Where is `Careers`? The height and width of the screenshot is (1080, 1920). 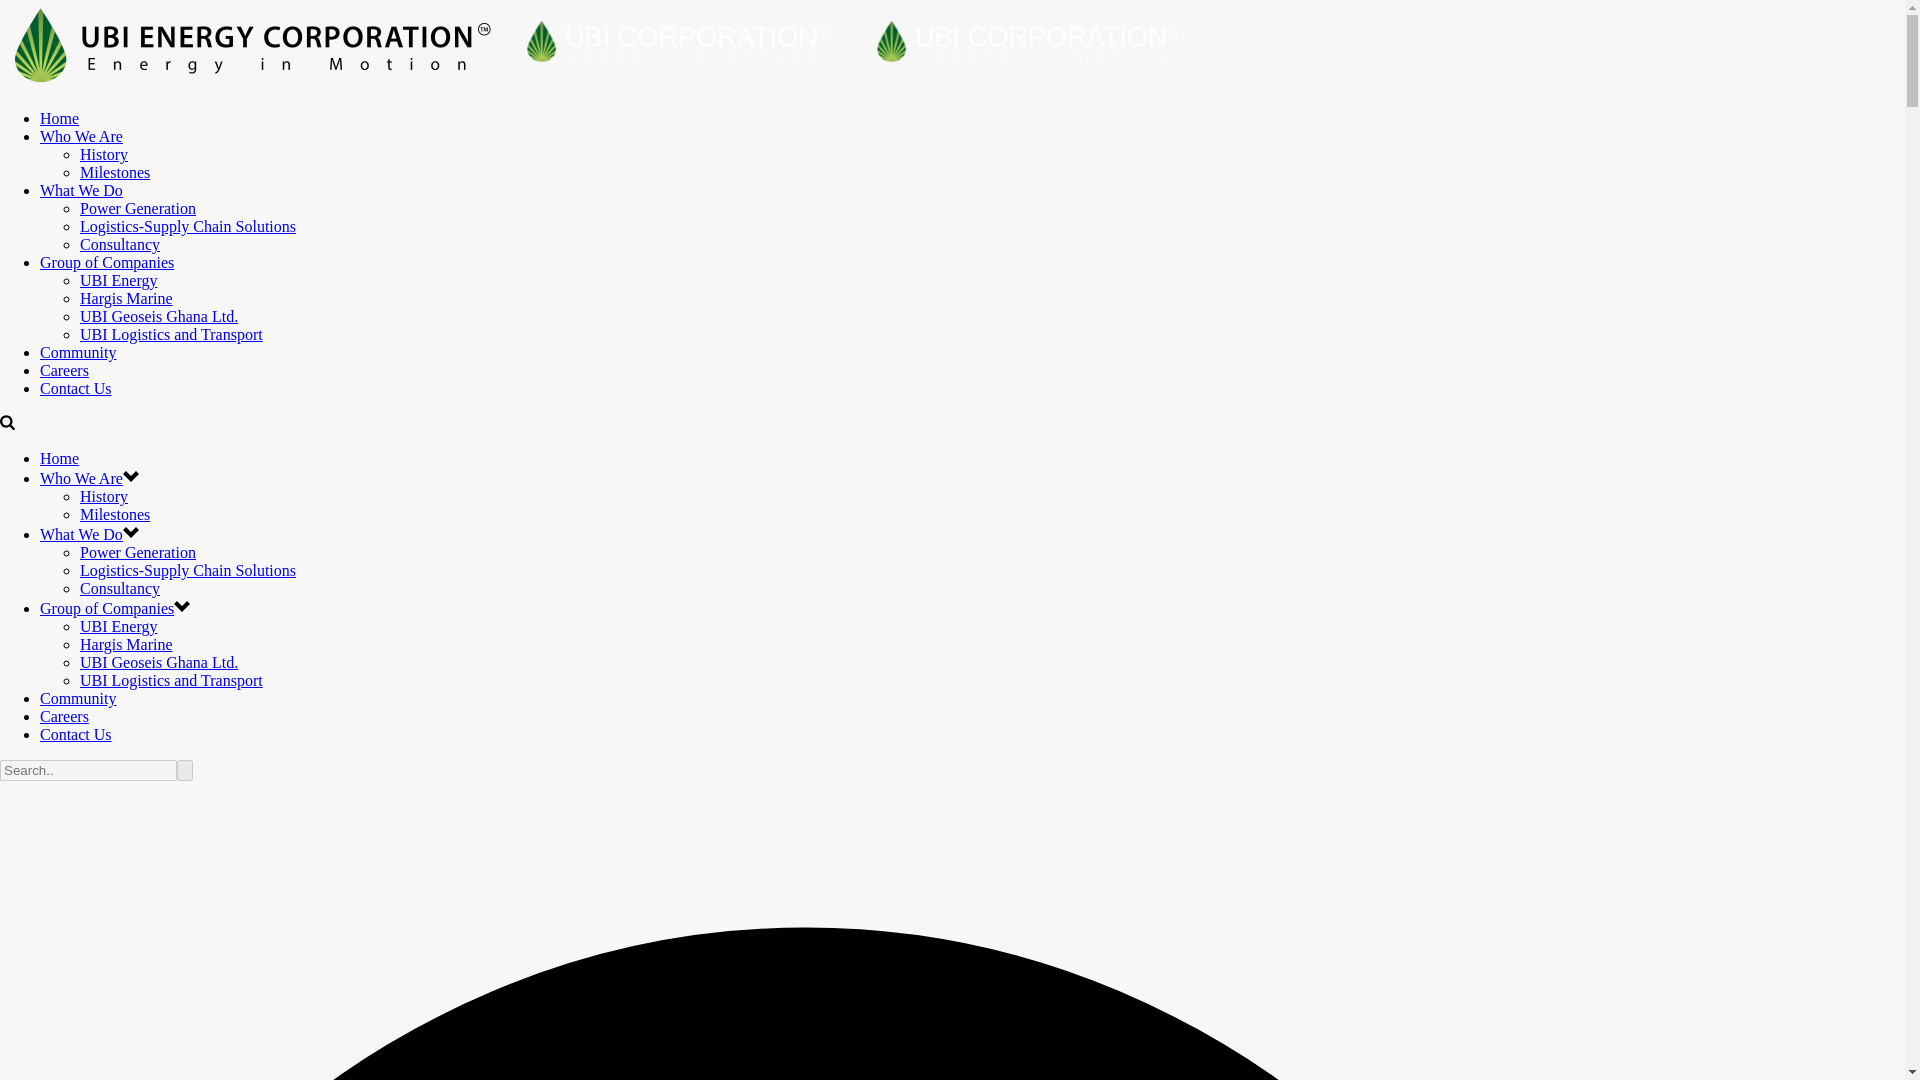 Careers is located at coordinates (64, 370).